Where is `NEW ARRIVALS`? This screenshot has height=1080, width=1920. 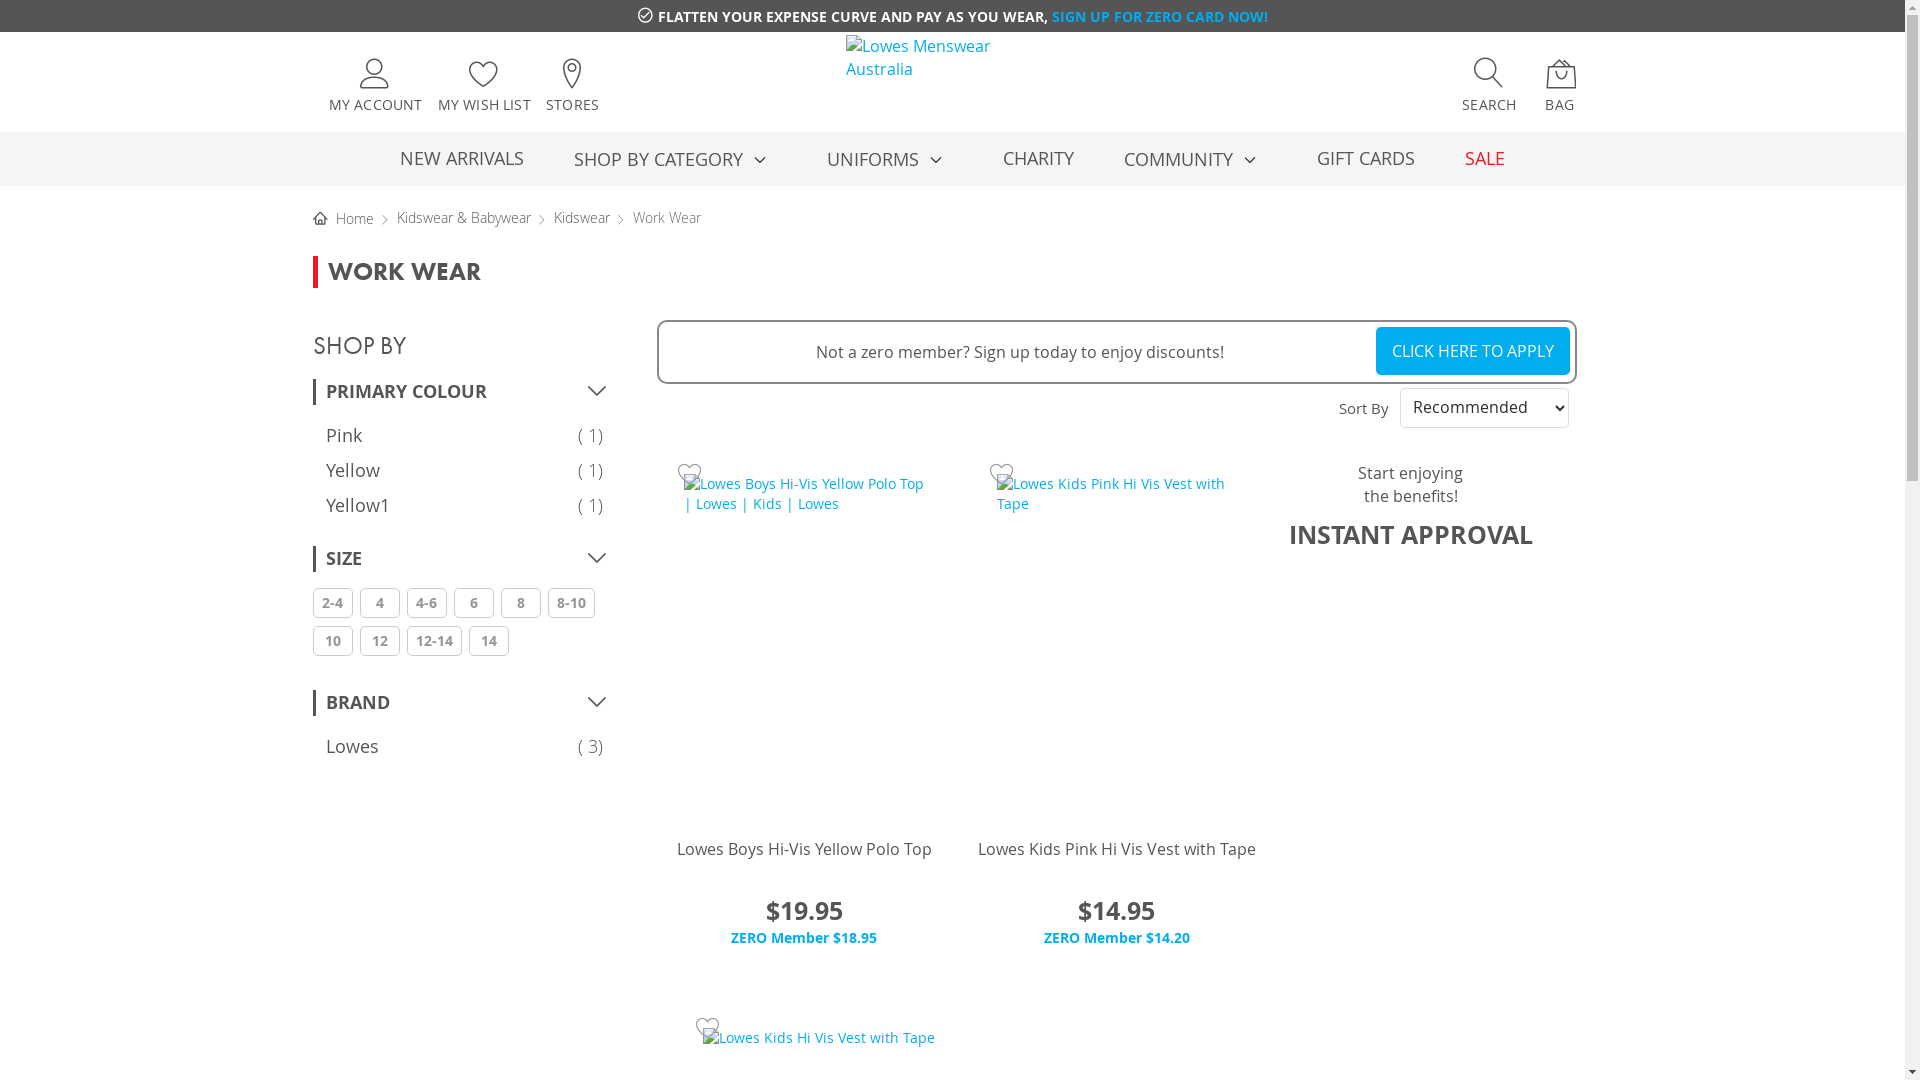 NEW ARRIVALS is located at coordinates (462, 158).